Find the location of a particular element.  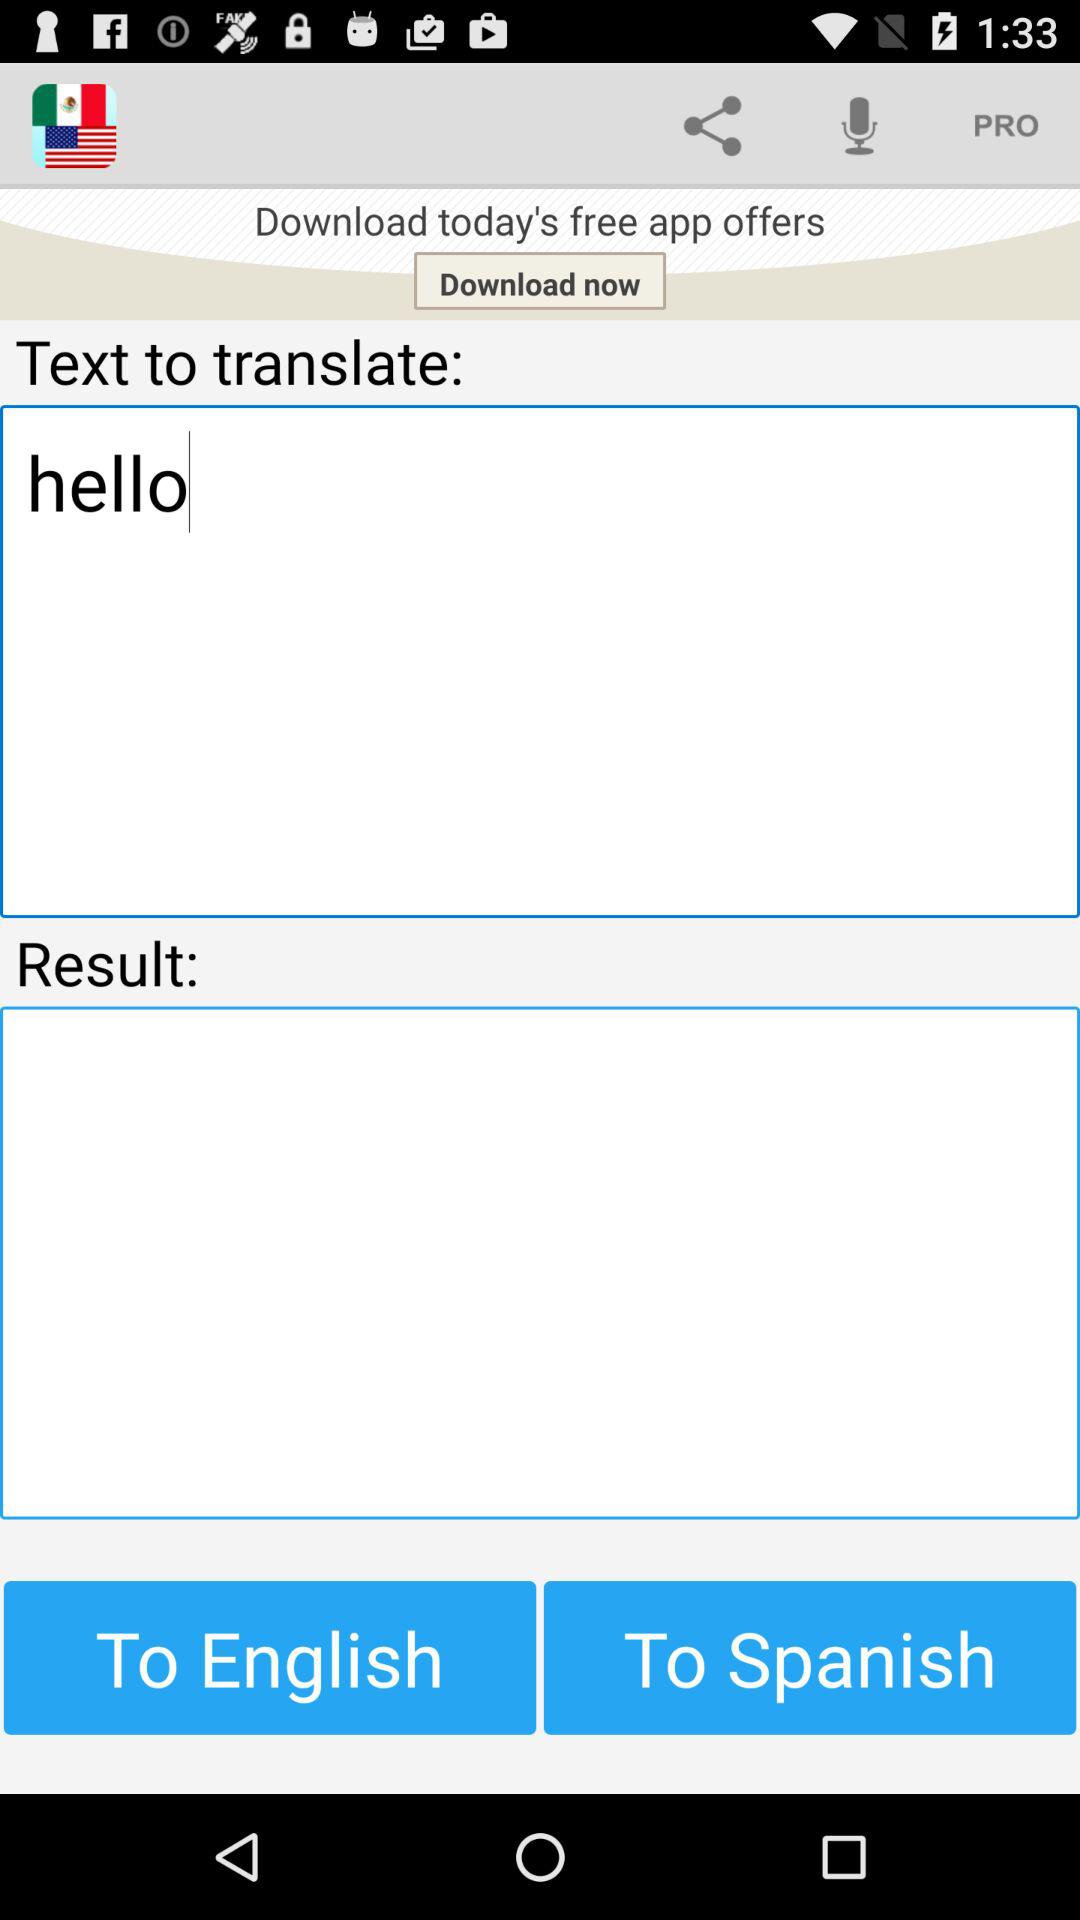

result of original text is located at coordinates (540, 1262).